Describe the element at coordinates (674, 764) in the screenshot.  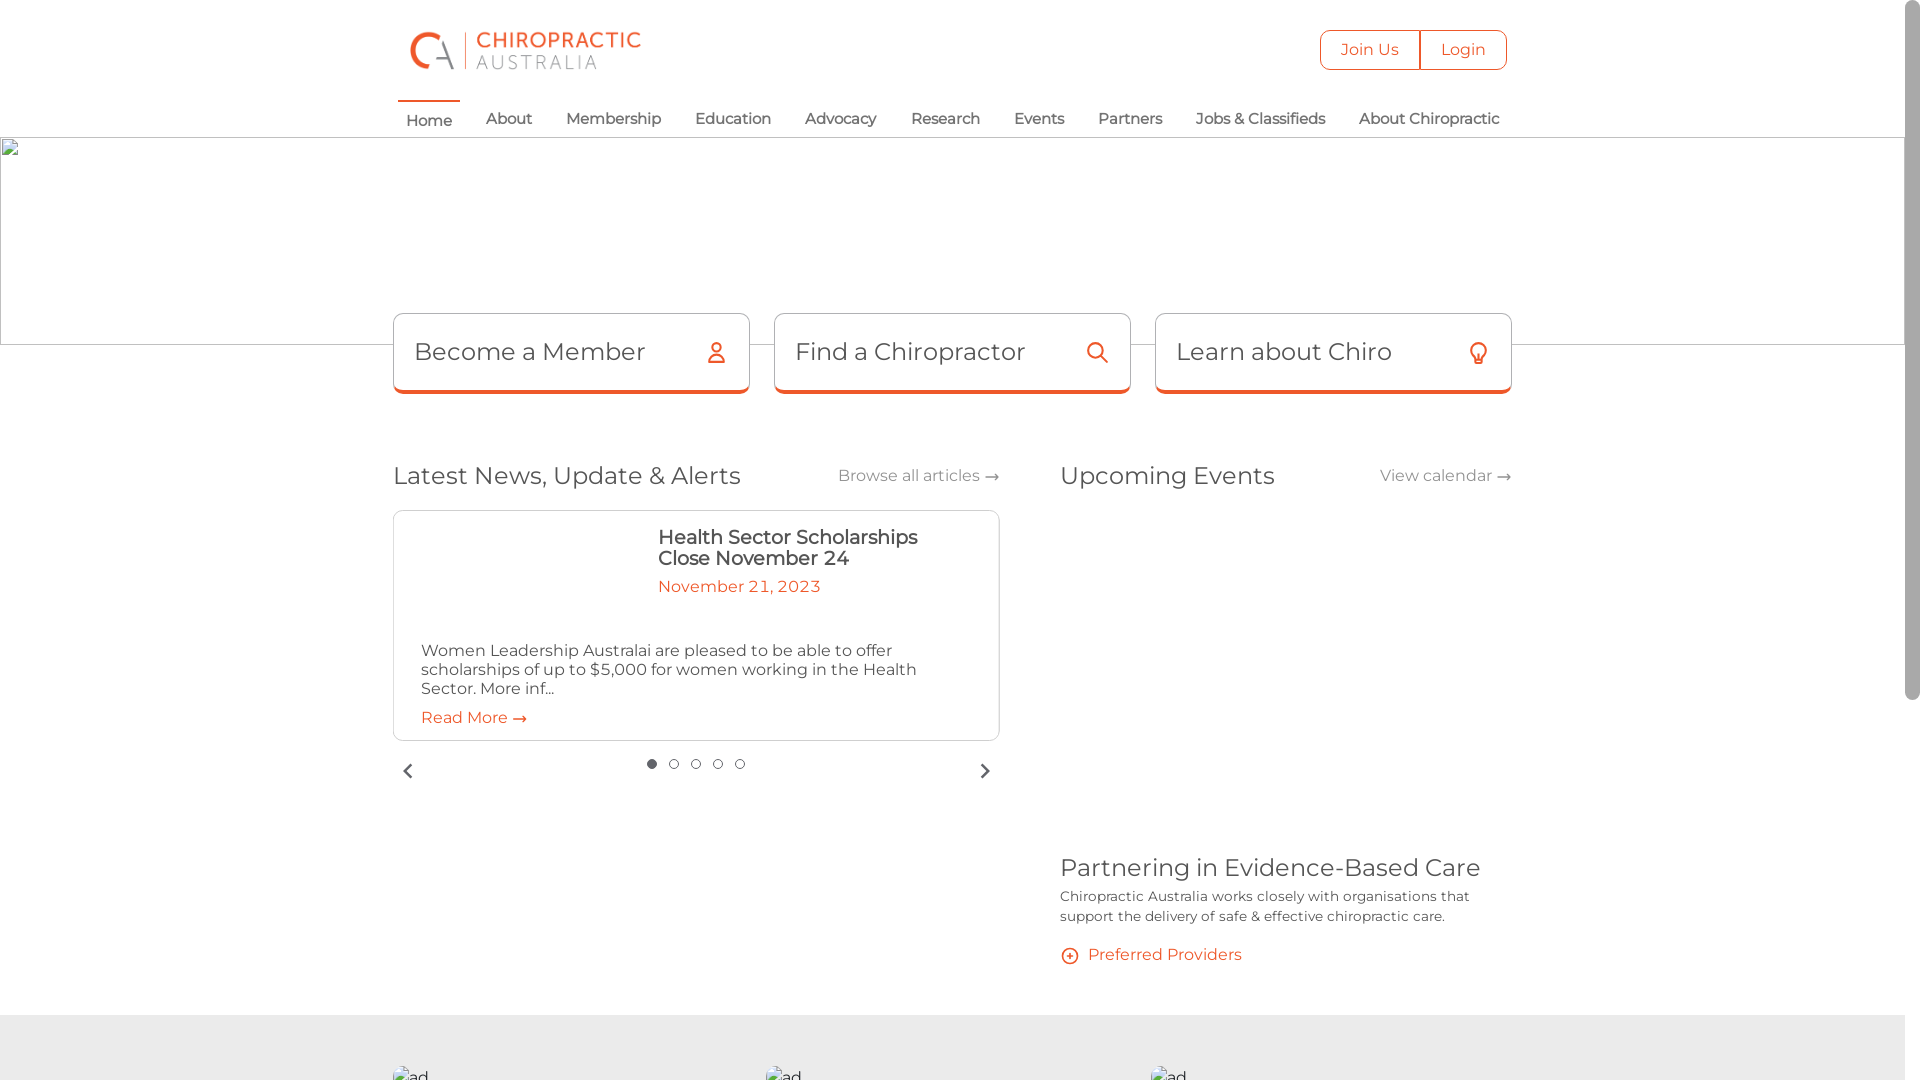
I see `slide item 2` at that location.